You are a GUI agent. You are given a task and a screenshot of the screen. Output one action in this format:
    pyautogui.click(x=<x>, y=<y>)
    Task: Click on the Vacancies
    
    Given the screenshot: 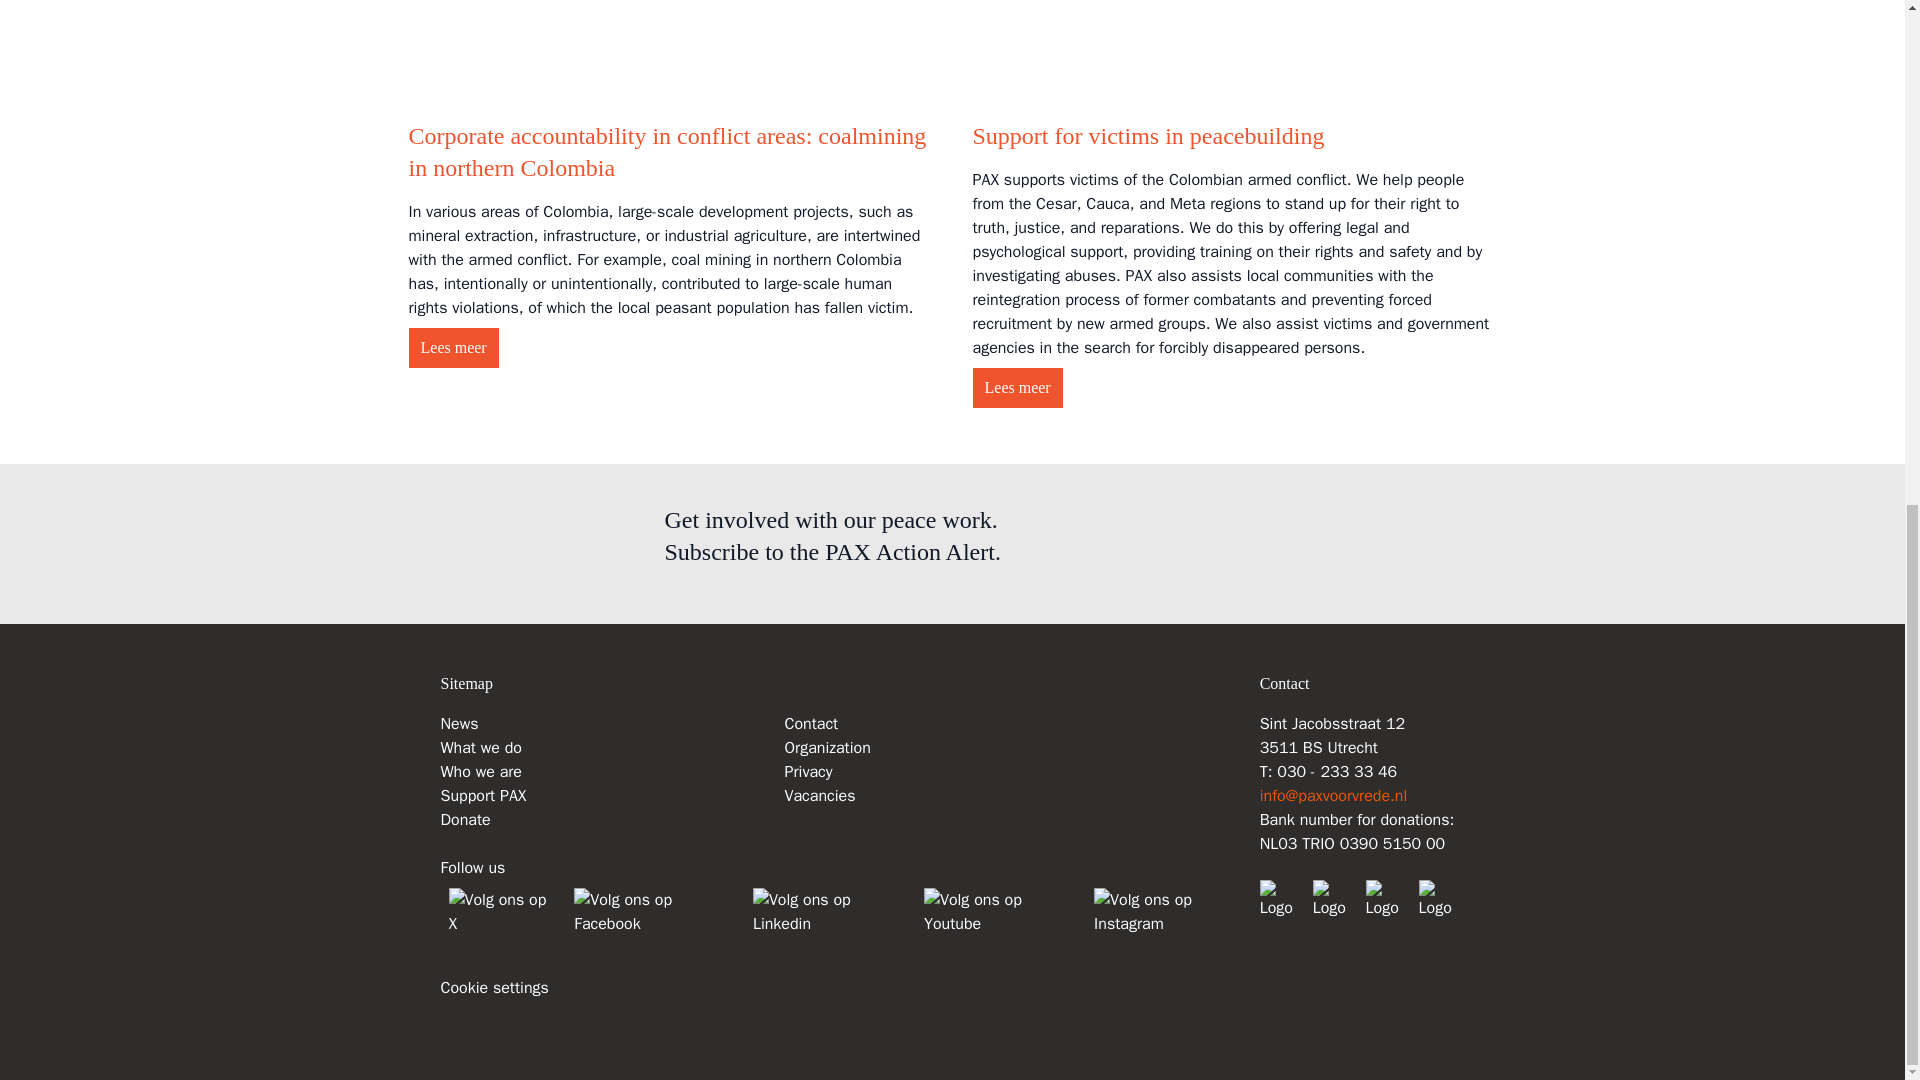 What is the action you would take?
    pyautogui.click(x=818, y=796)
    